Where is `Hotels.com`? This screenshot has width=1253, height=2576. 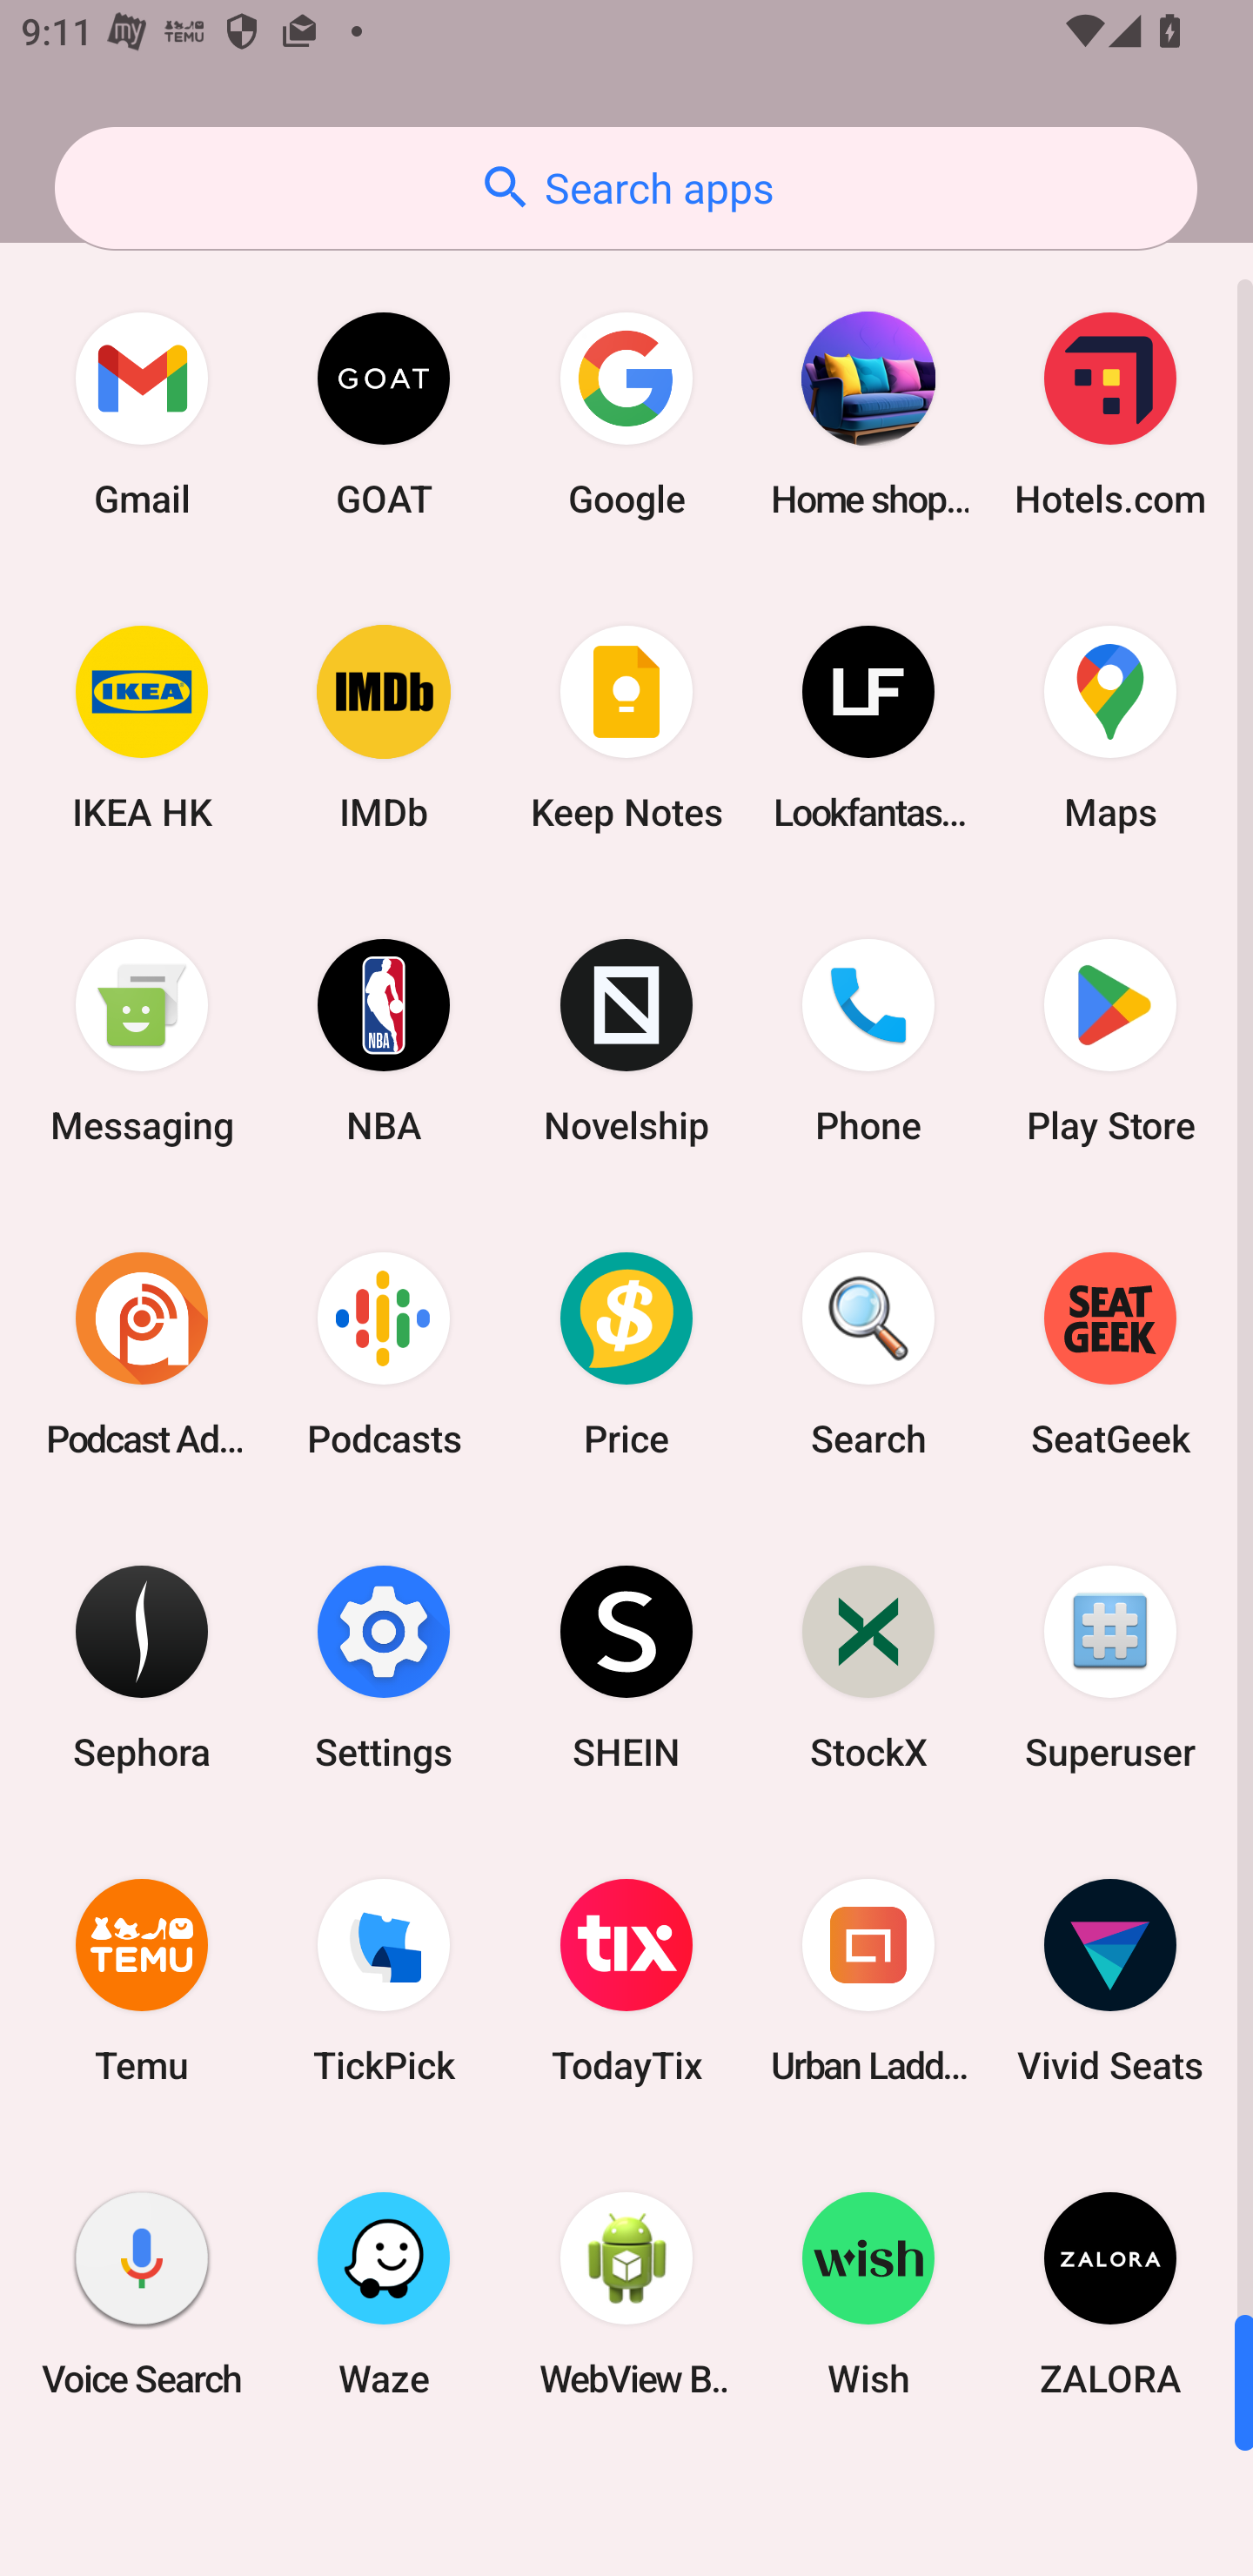
Hotels.com is located at coordinates (1110, 414).